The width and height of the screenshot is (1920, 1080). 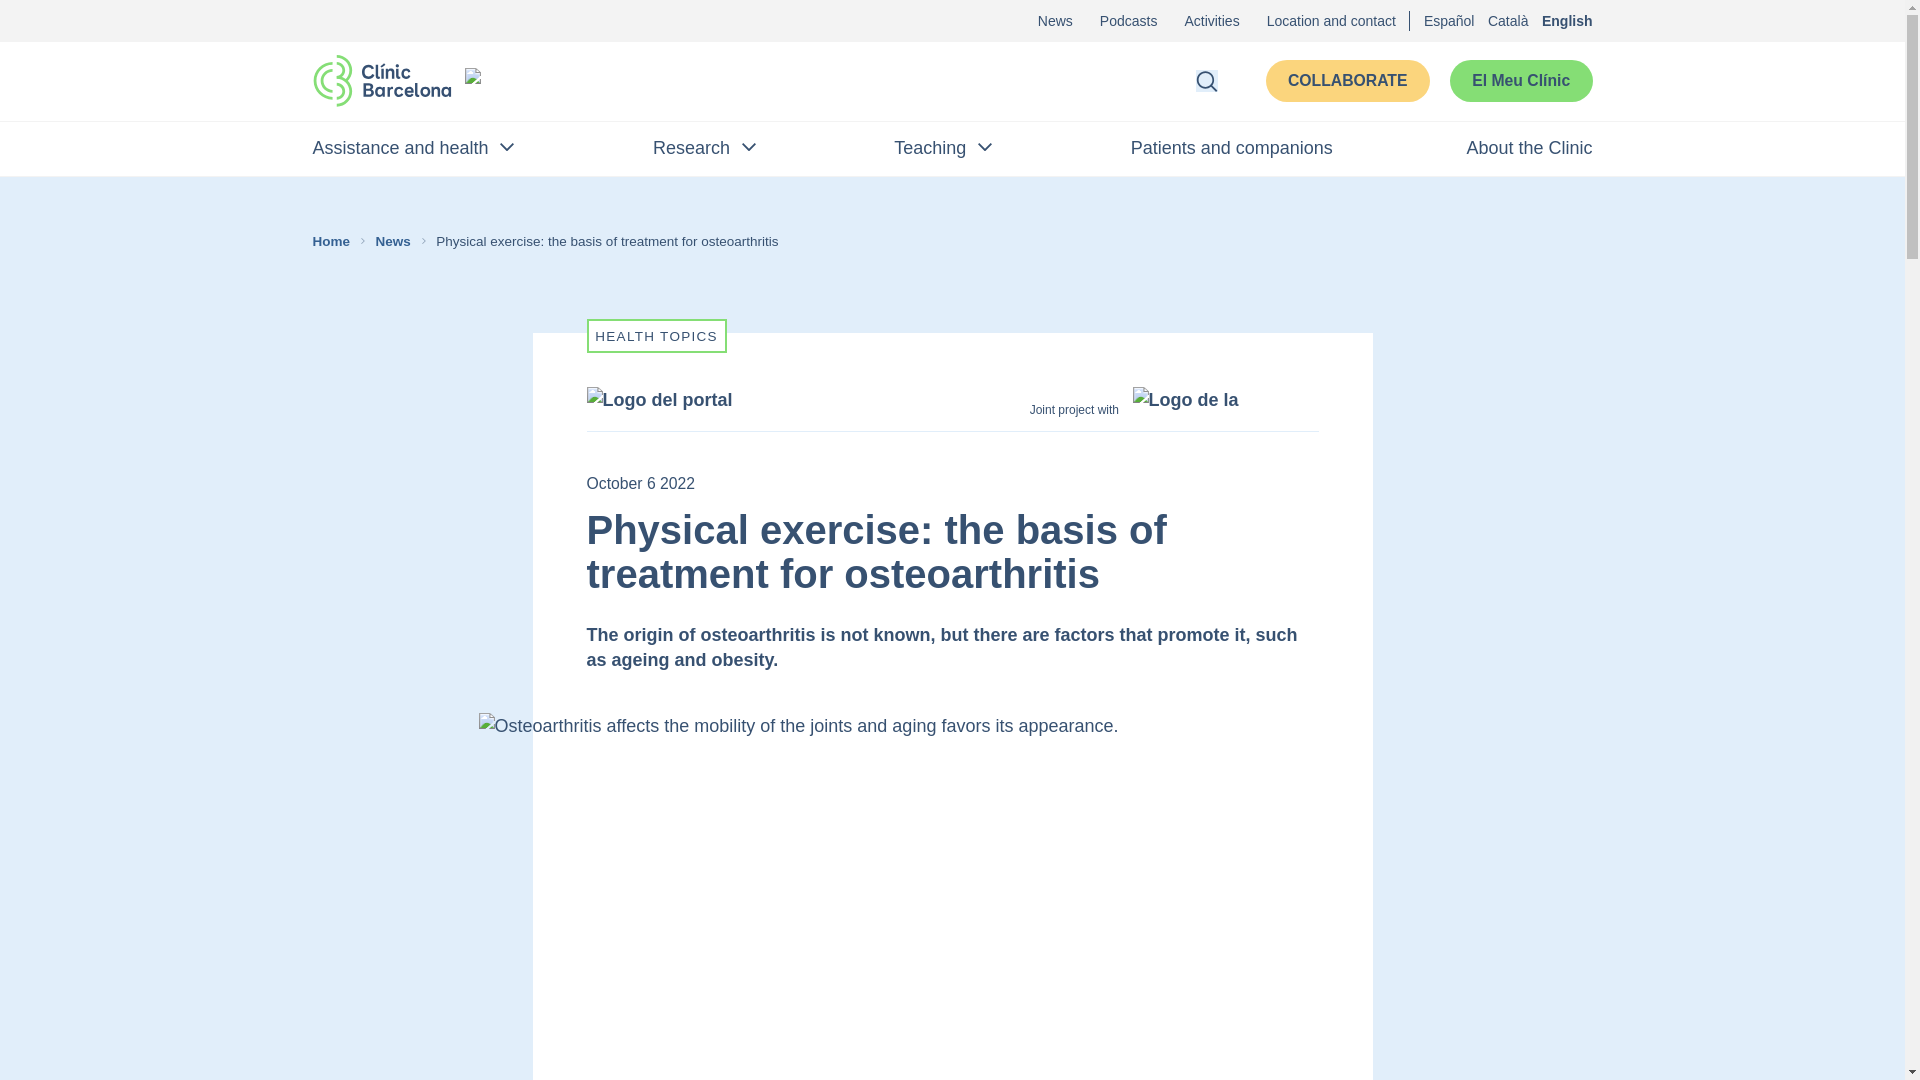 What do you see at coordinates (1211, 20) in the screenshot?
I see `Activities` at bounding box center [1211, 20].